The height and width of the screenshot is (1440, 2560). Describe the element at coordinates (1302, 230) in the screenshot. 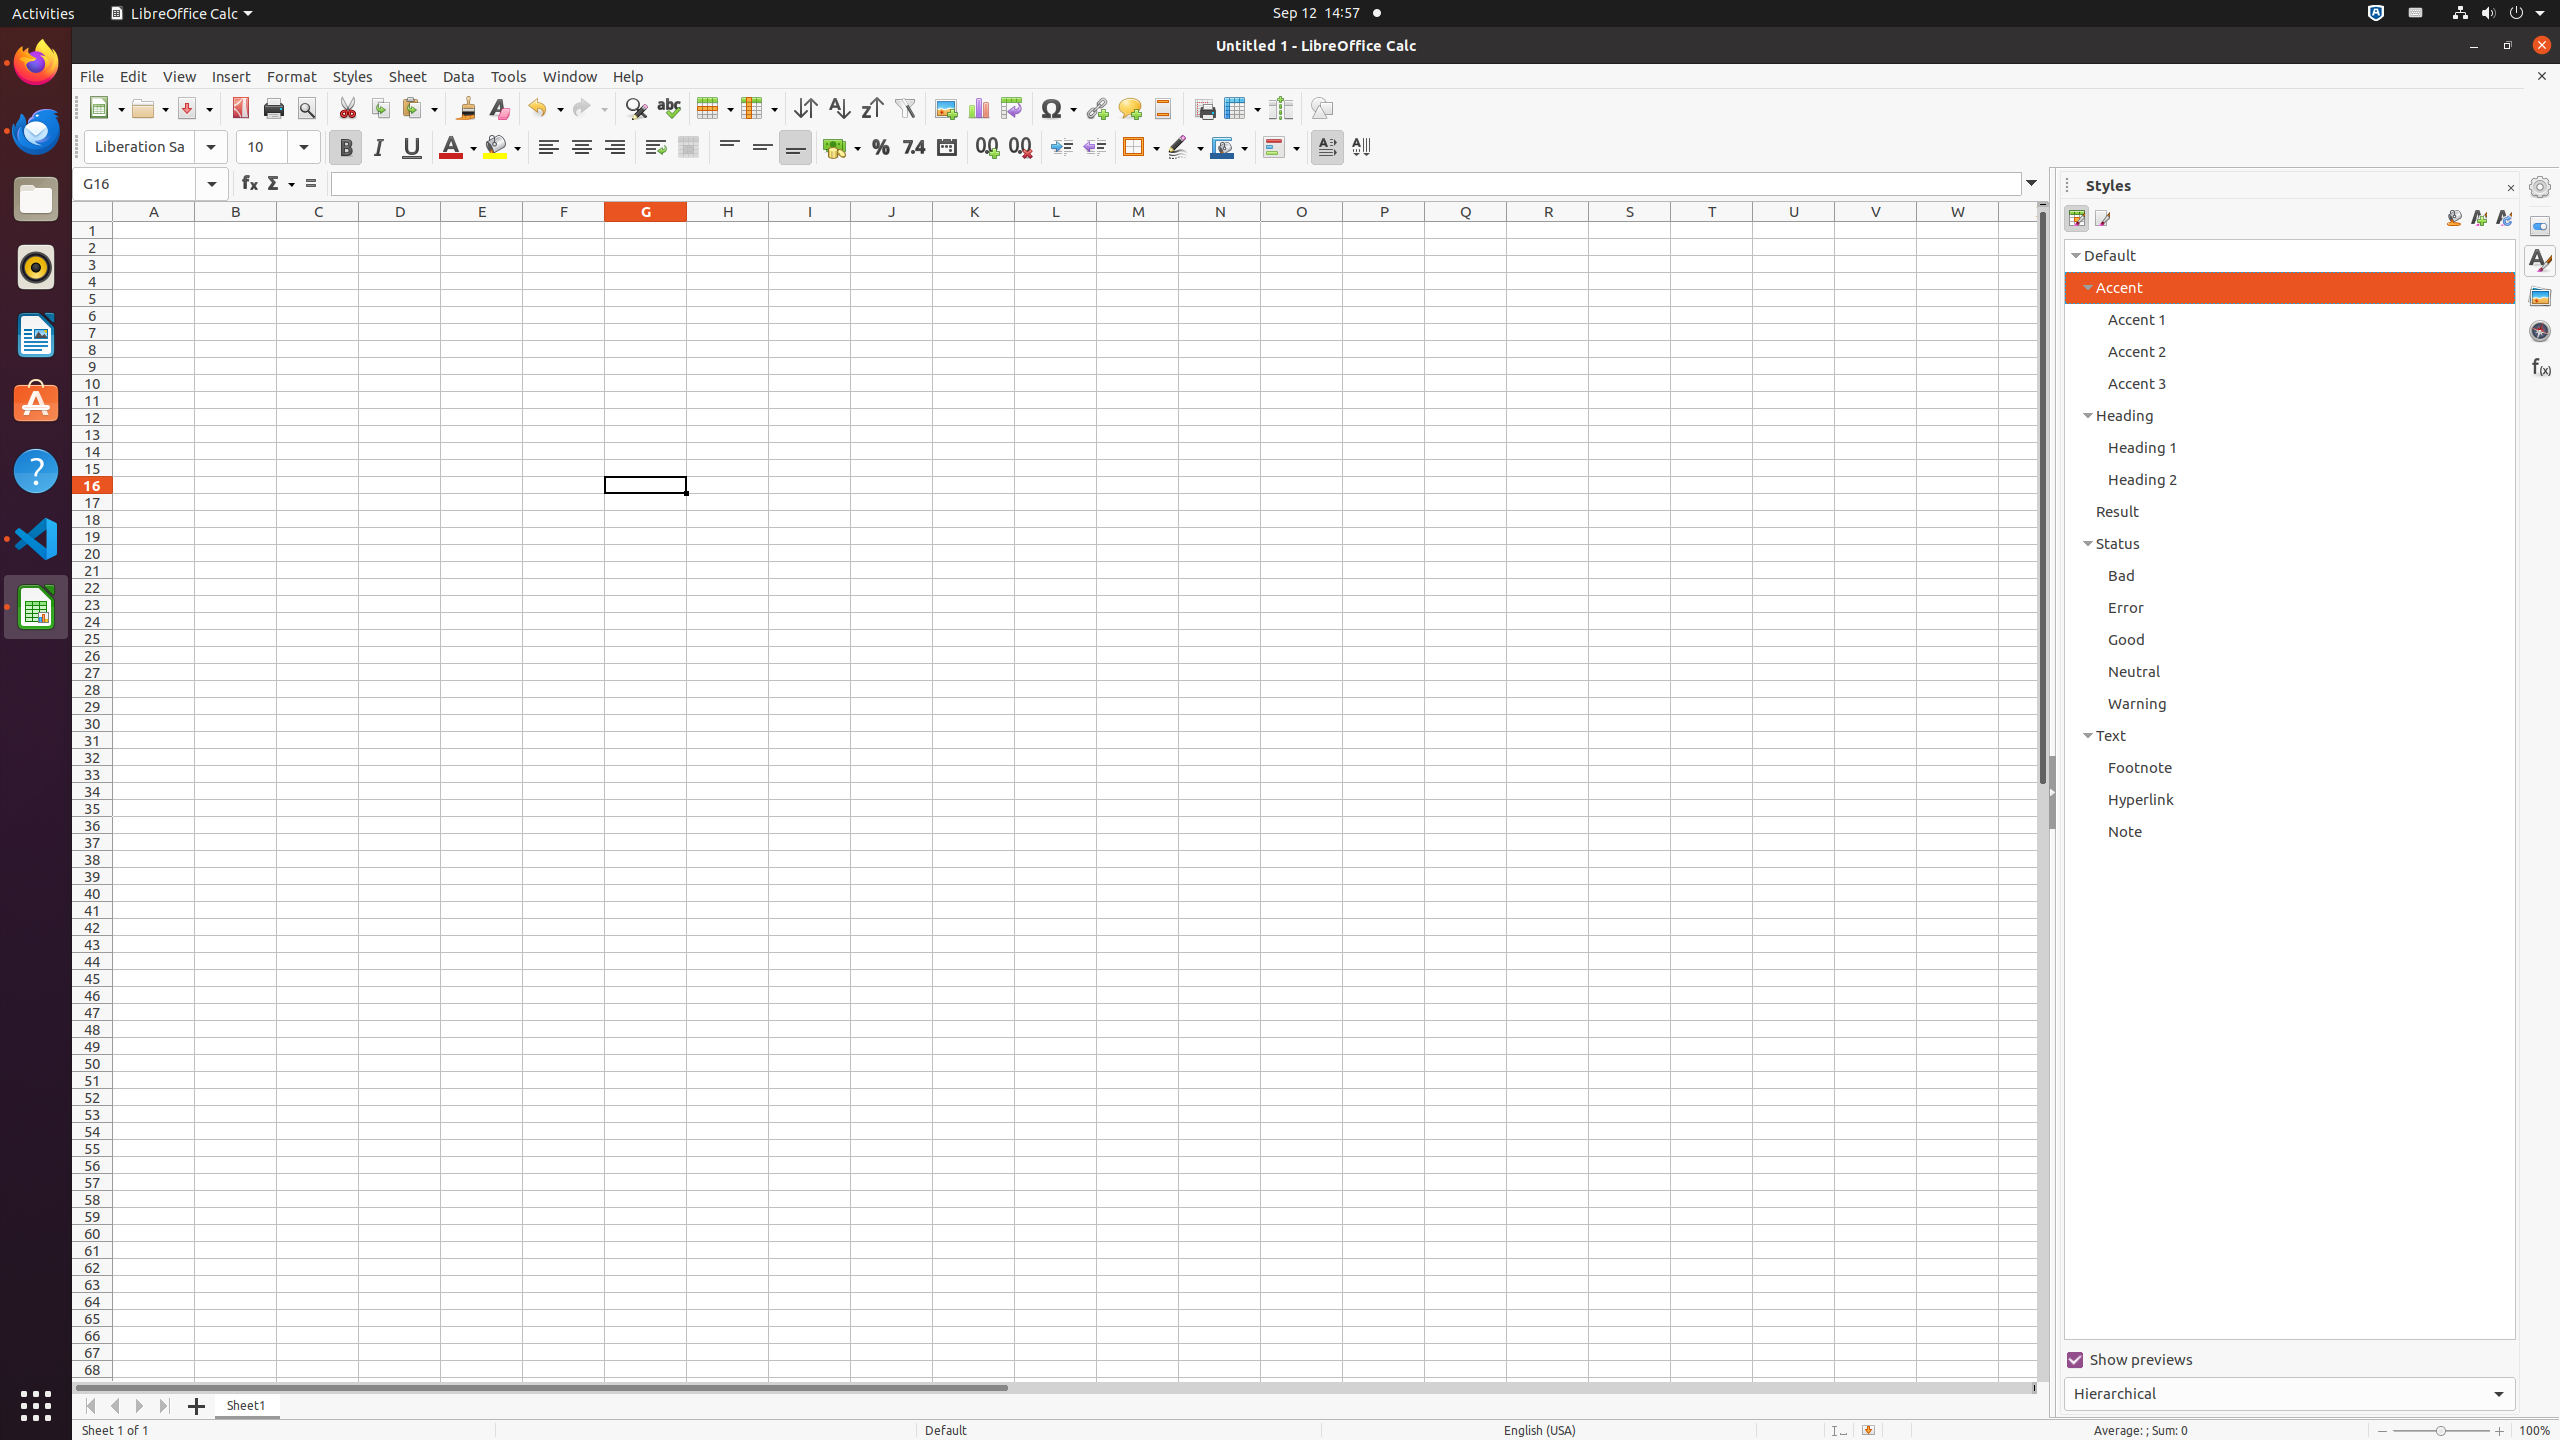

I see `O1` at that location.